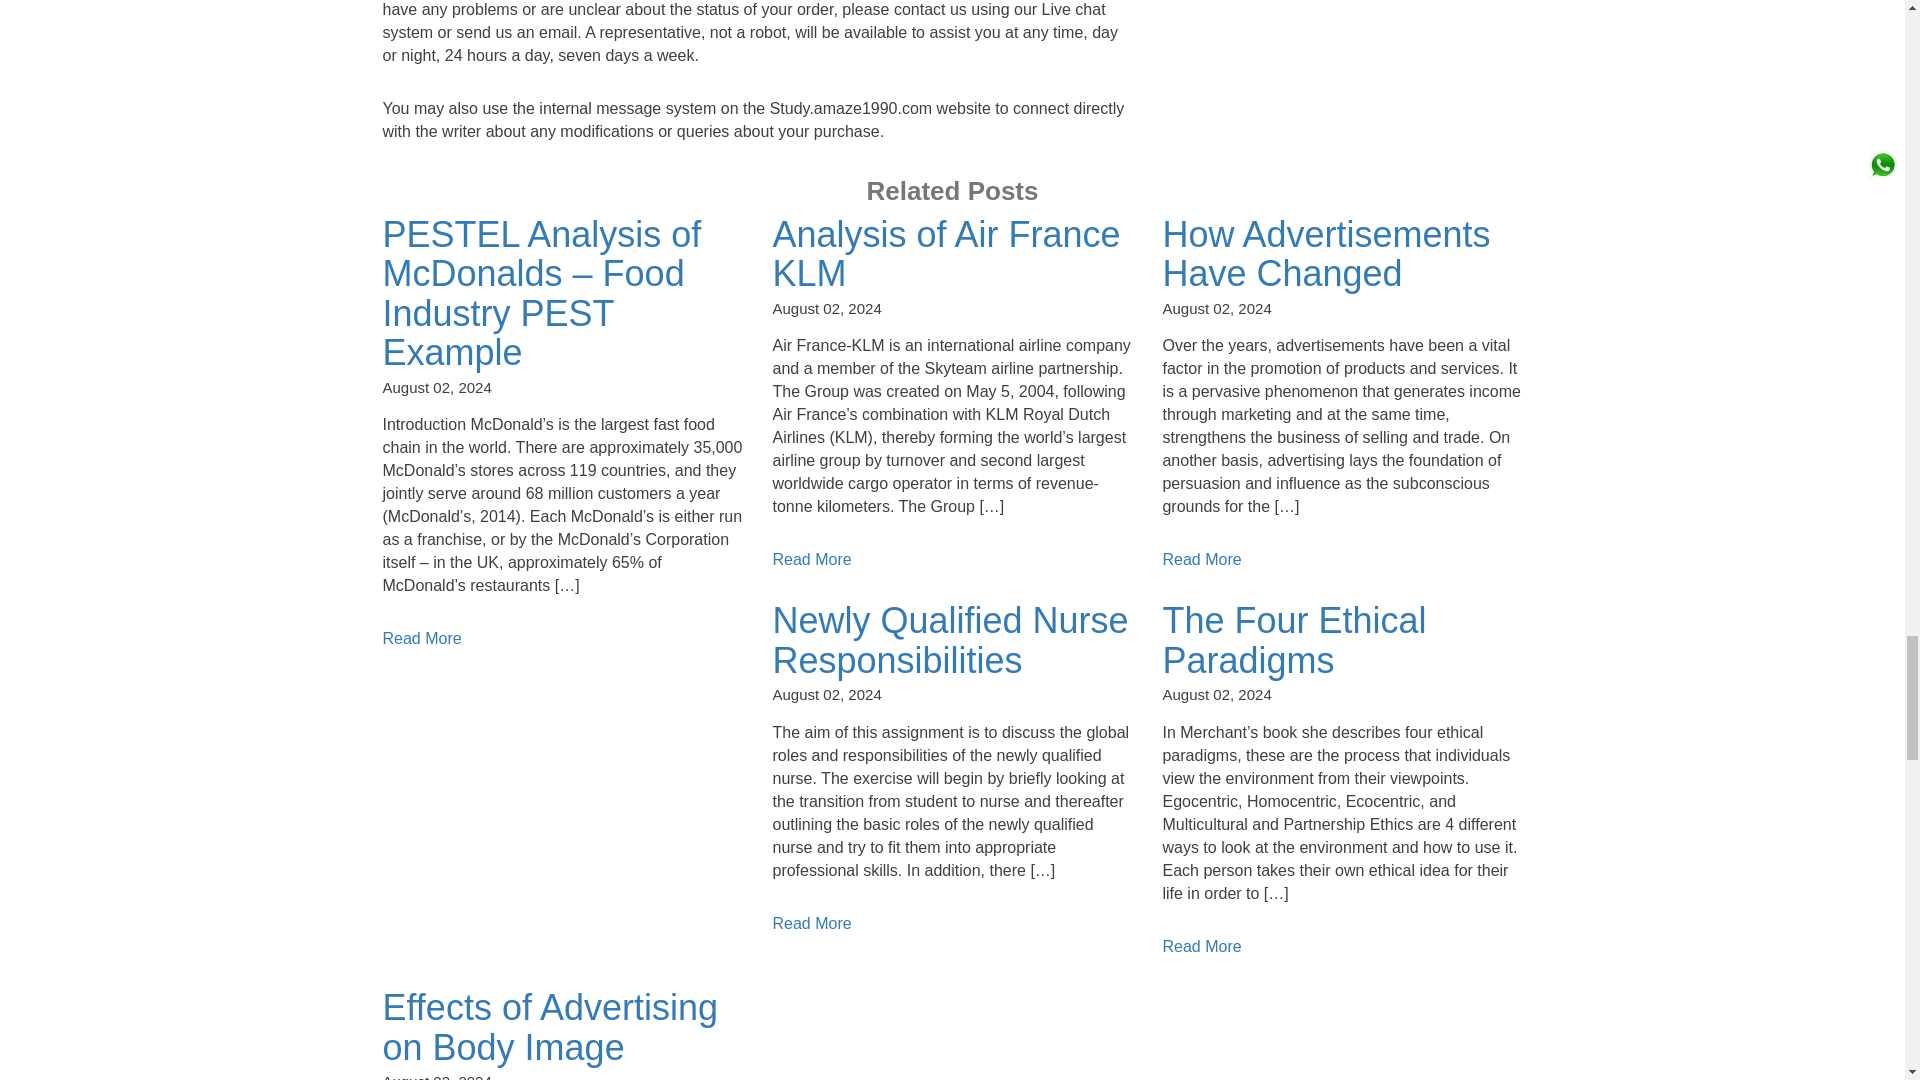  What do you see at coordinates (1200, 559) in the screenshot?
I see `Read More` at bounding box center [1200, 559].